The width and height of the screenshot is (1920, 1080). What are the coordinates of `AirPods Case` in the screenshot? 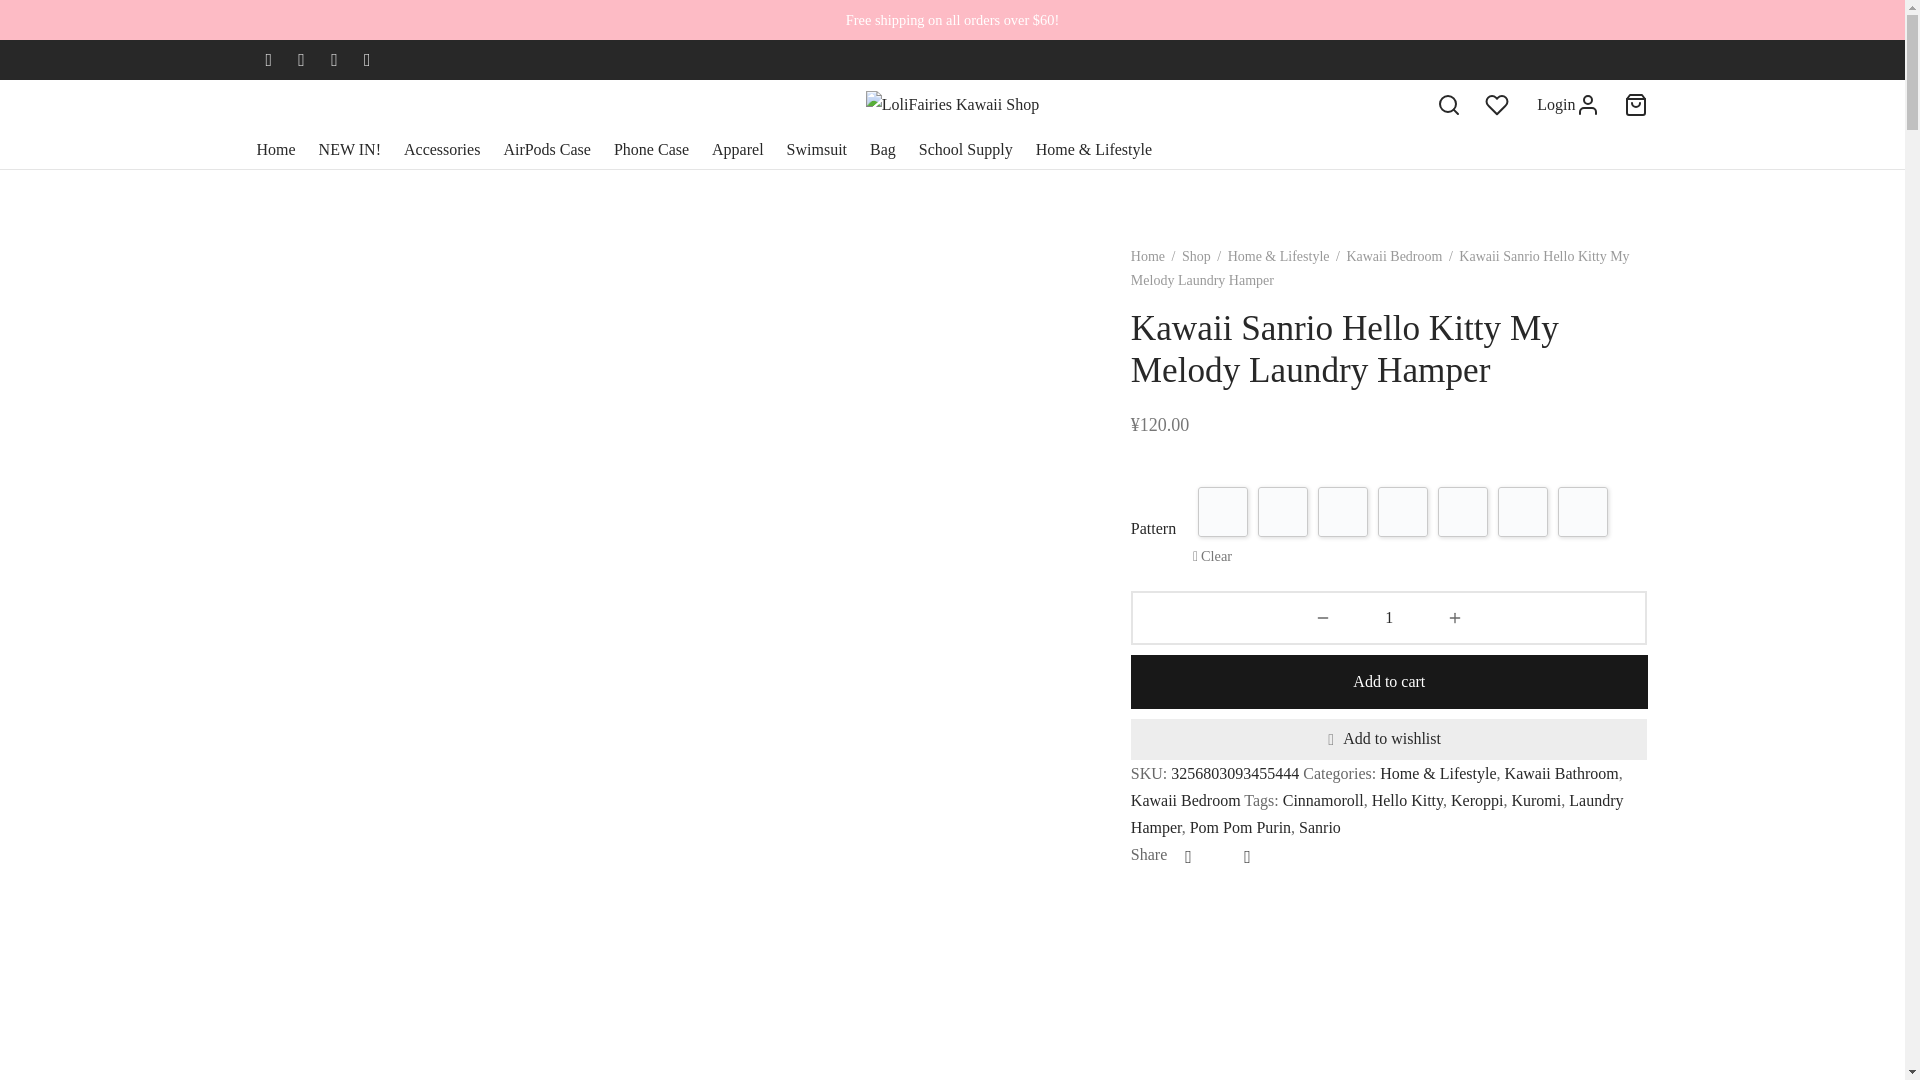 It's located at (547, 150).